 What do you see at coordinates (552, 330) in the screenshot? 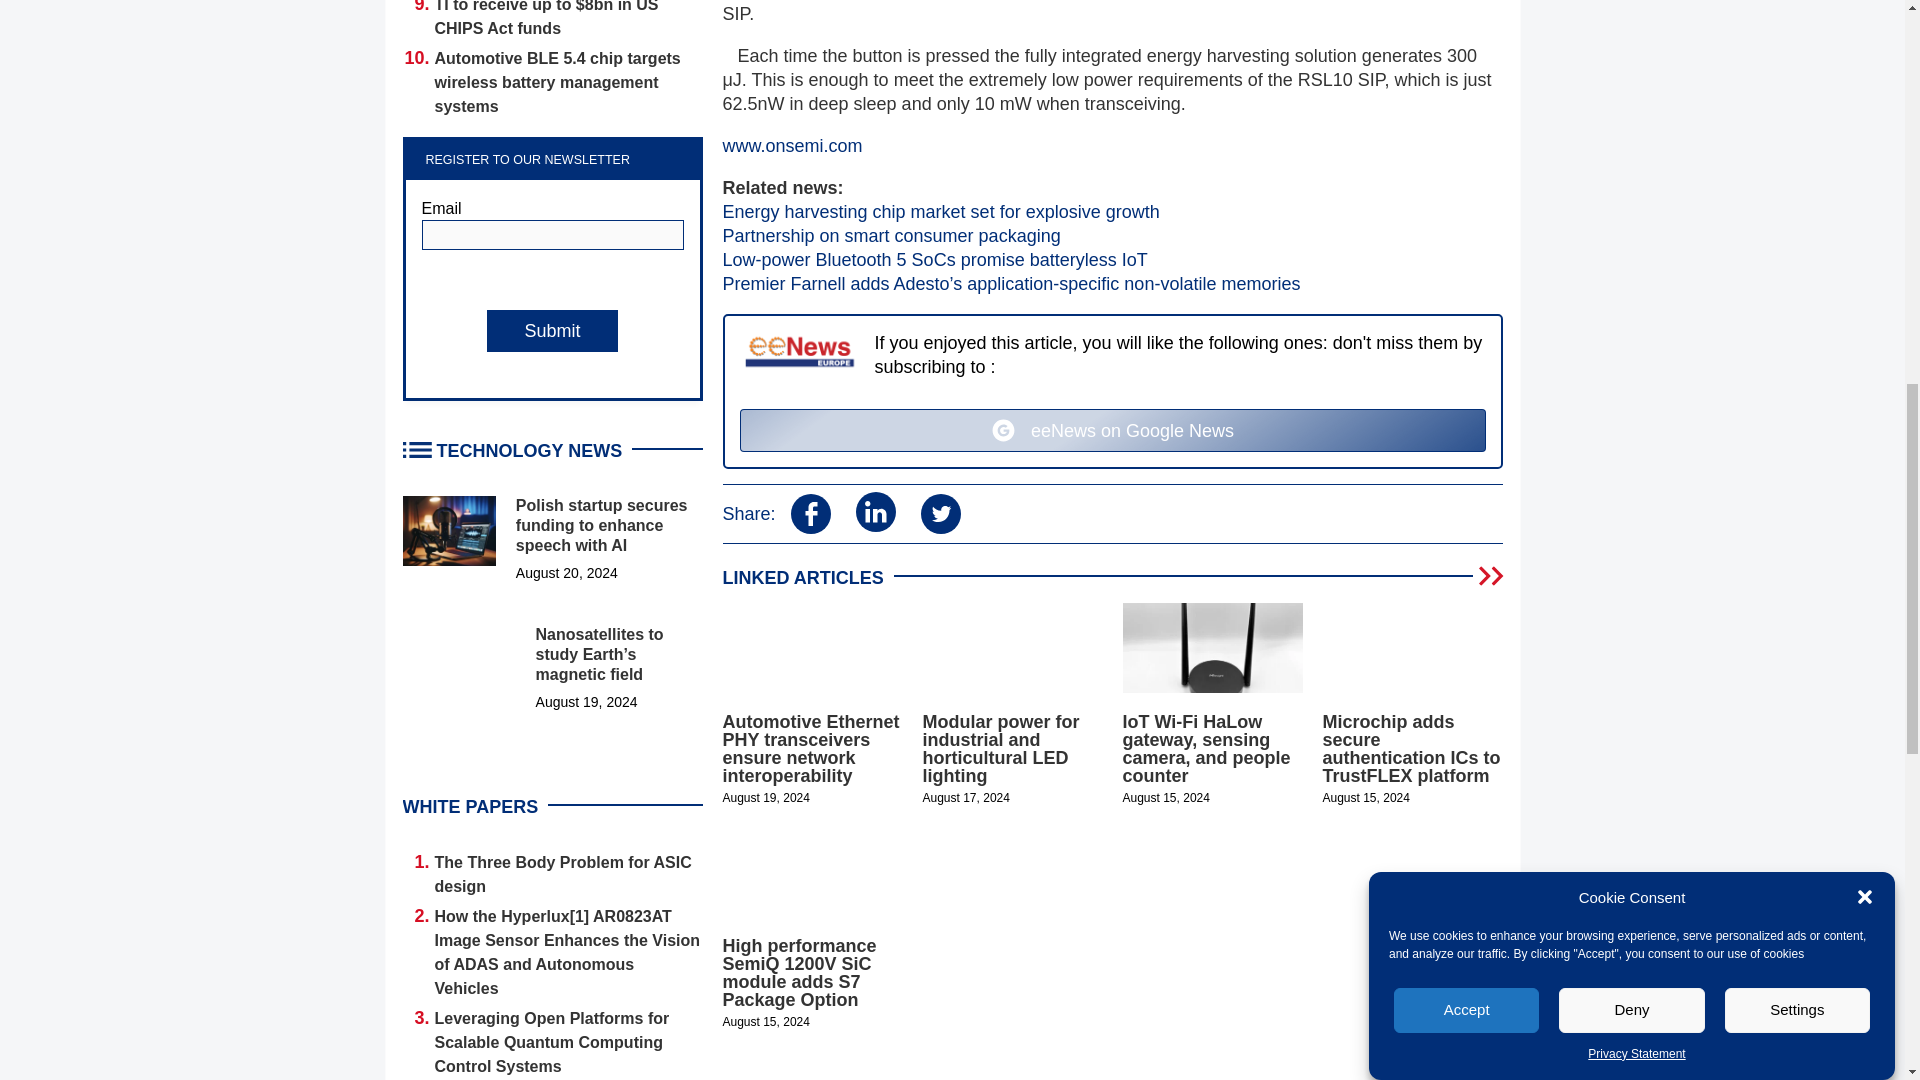
I see `Submit` at bounding box center [552, 330].